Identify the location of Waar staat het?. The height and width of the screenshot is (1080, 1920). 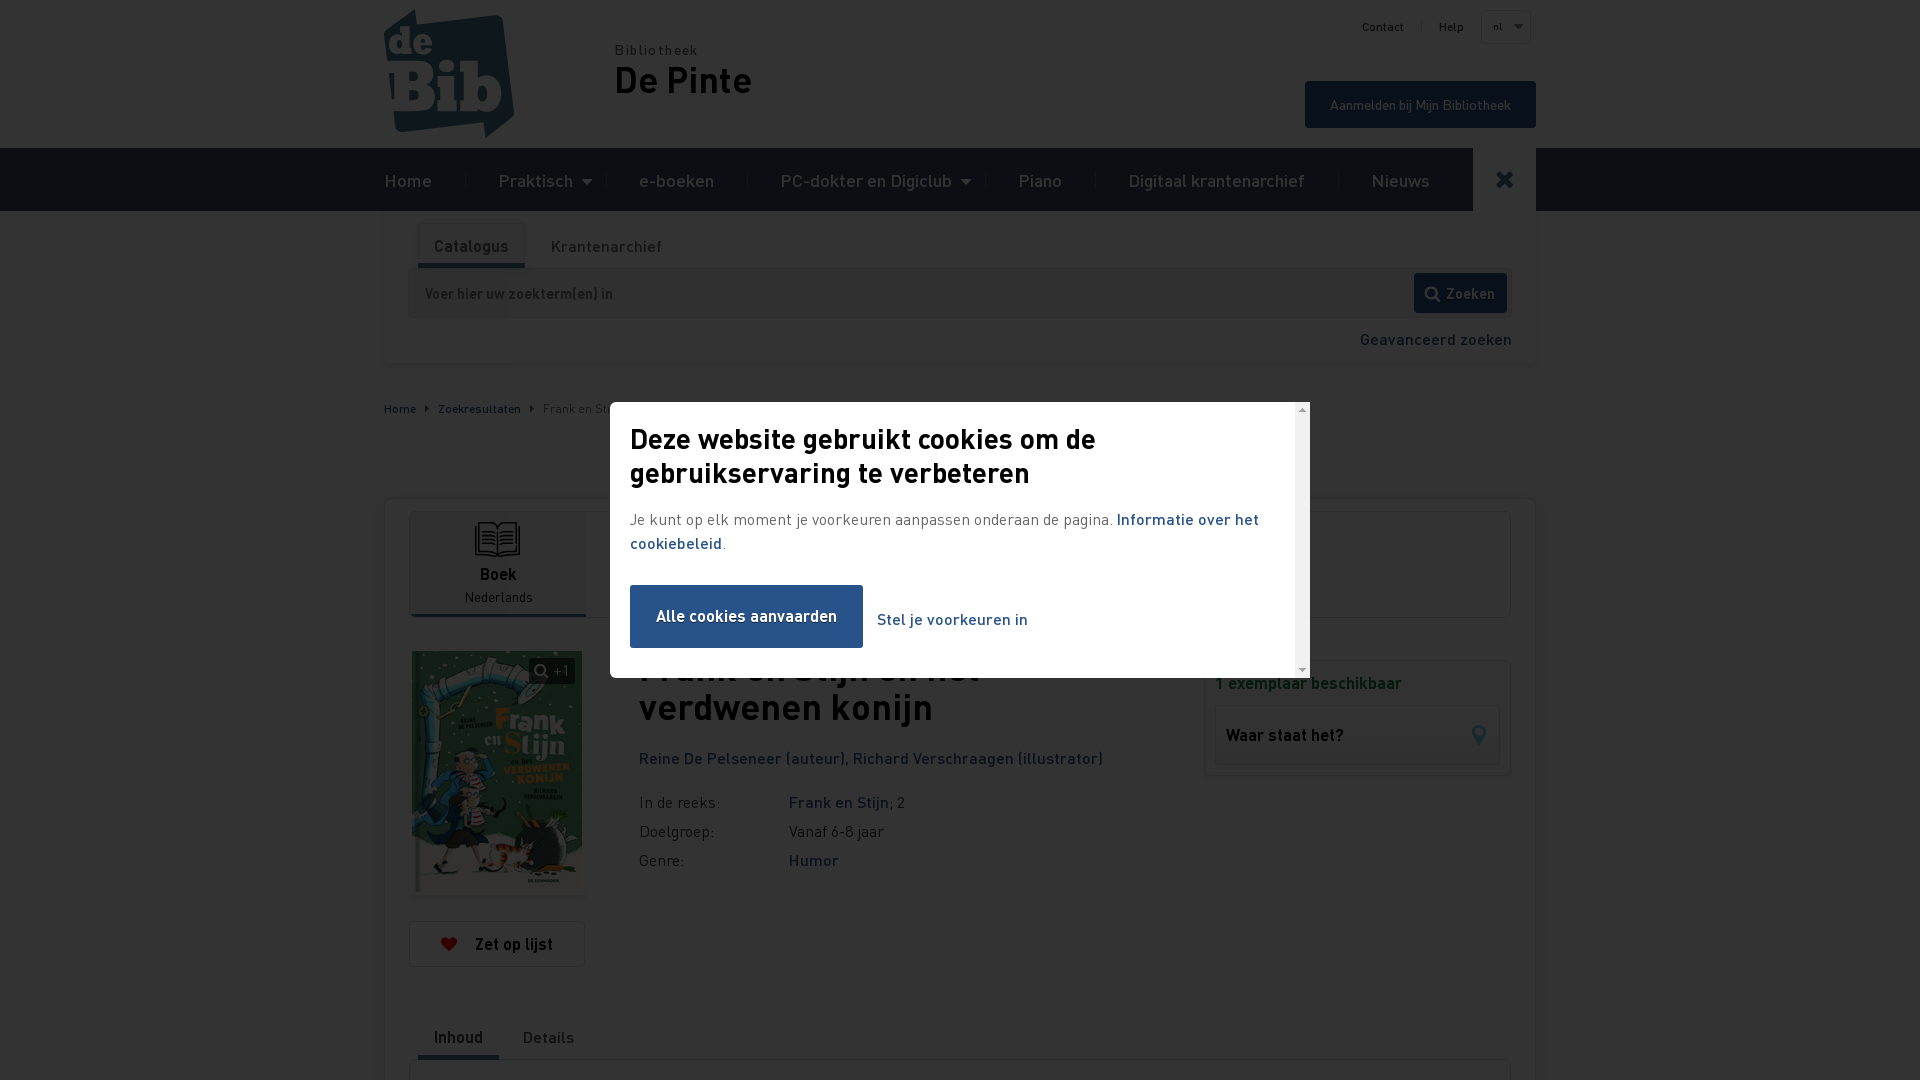
(1358, 735).